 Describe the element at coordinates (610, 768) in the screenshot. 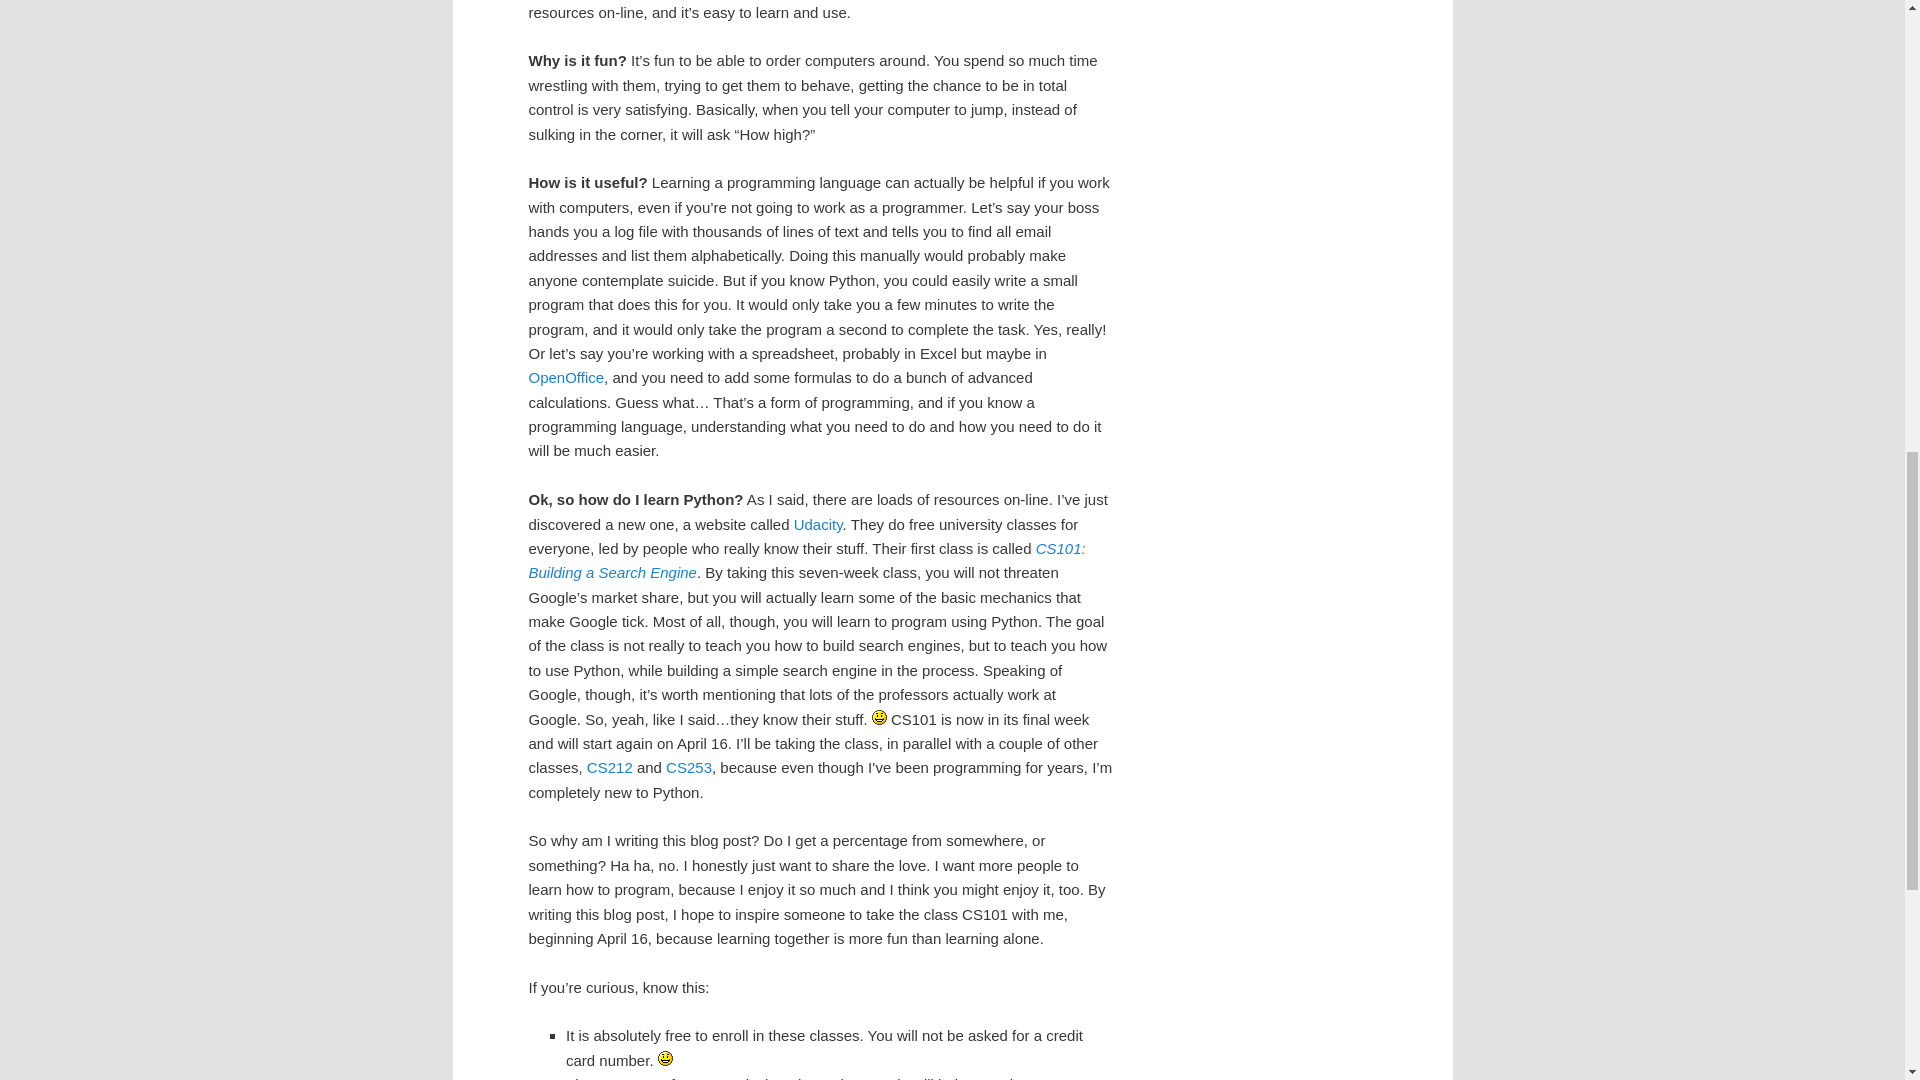

I see `CS212` at that location.